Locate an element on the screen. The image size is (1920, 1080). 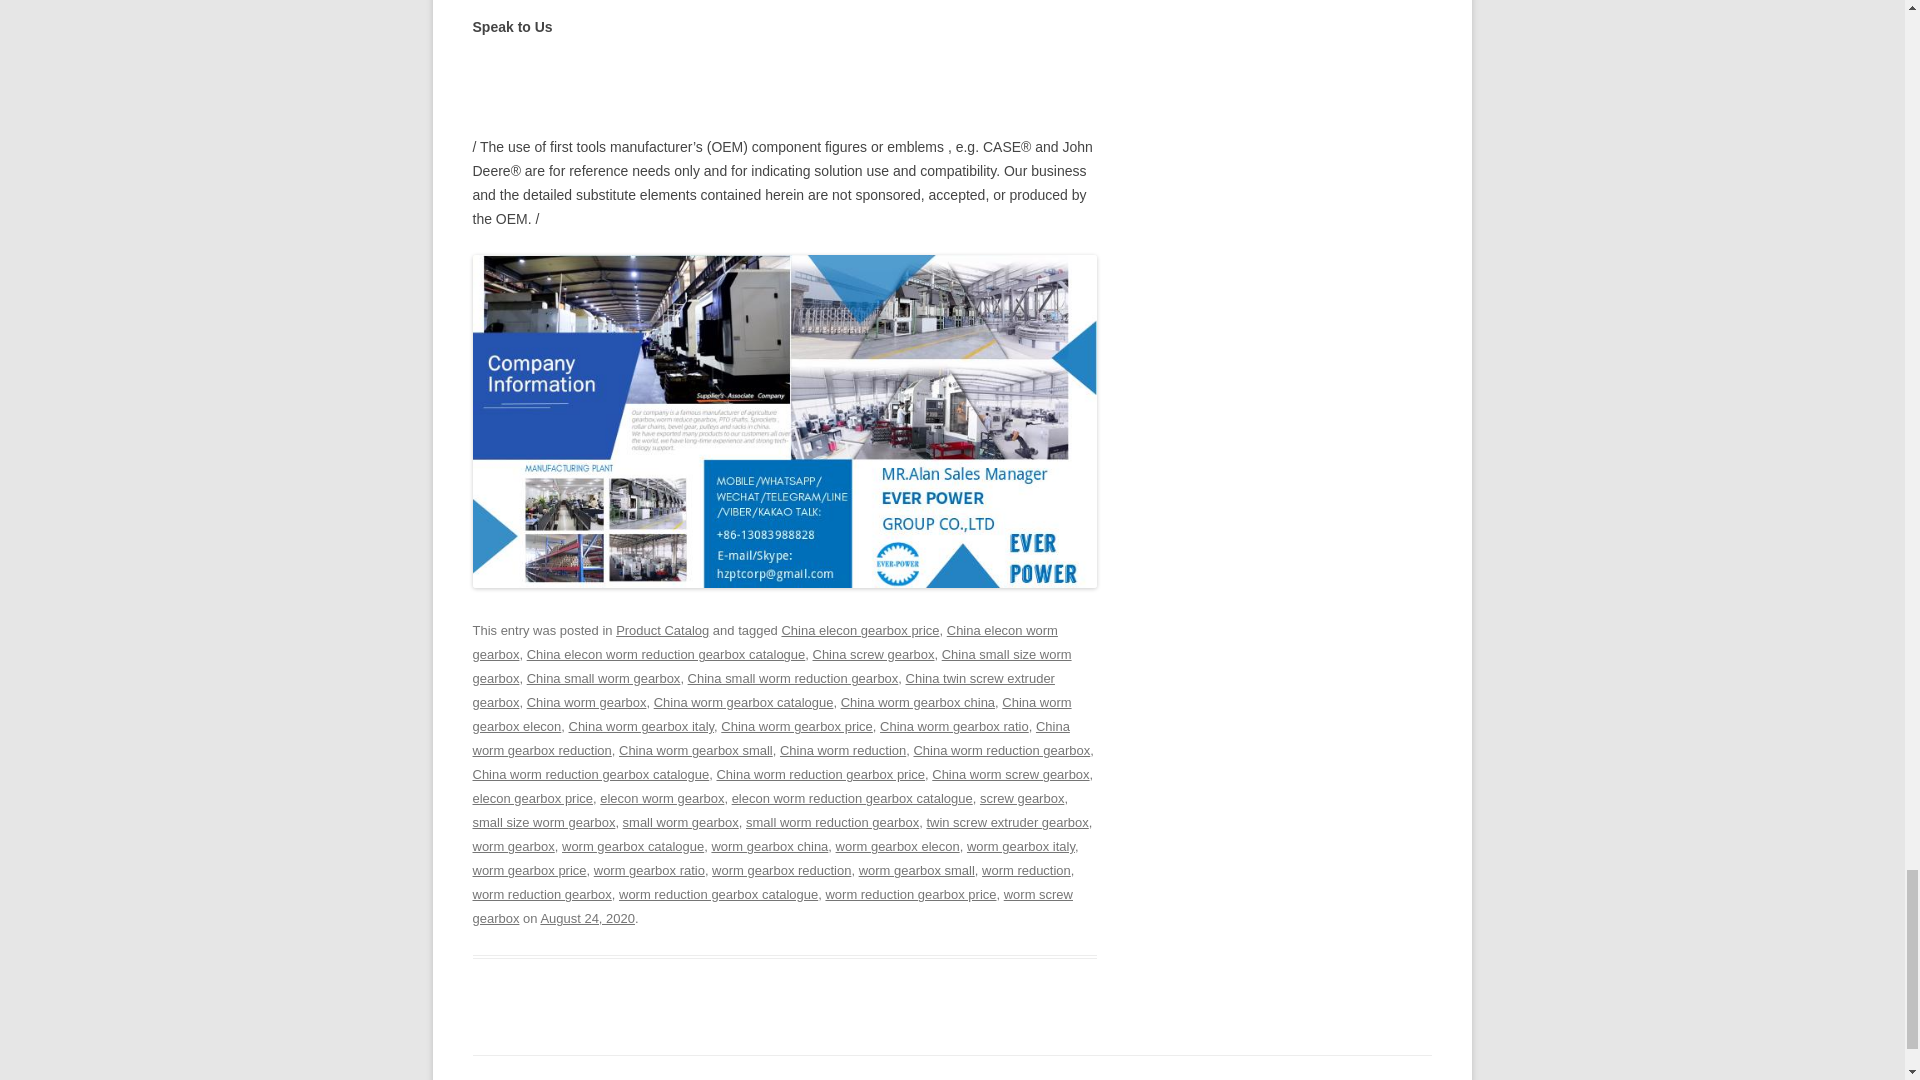
China worm gearbox china is located at coordinates (917, 702).